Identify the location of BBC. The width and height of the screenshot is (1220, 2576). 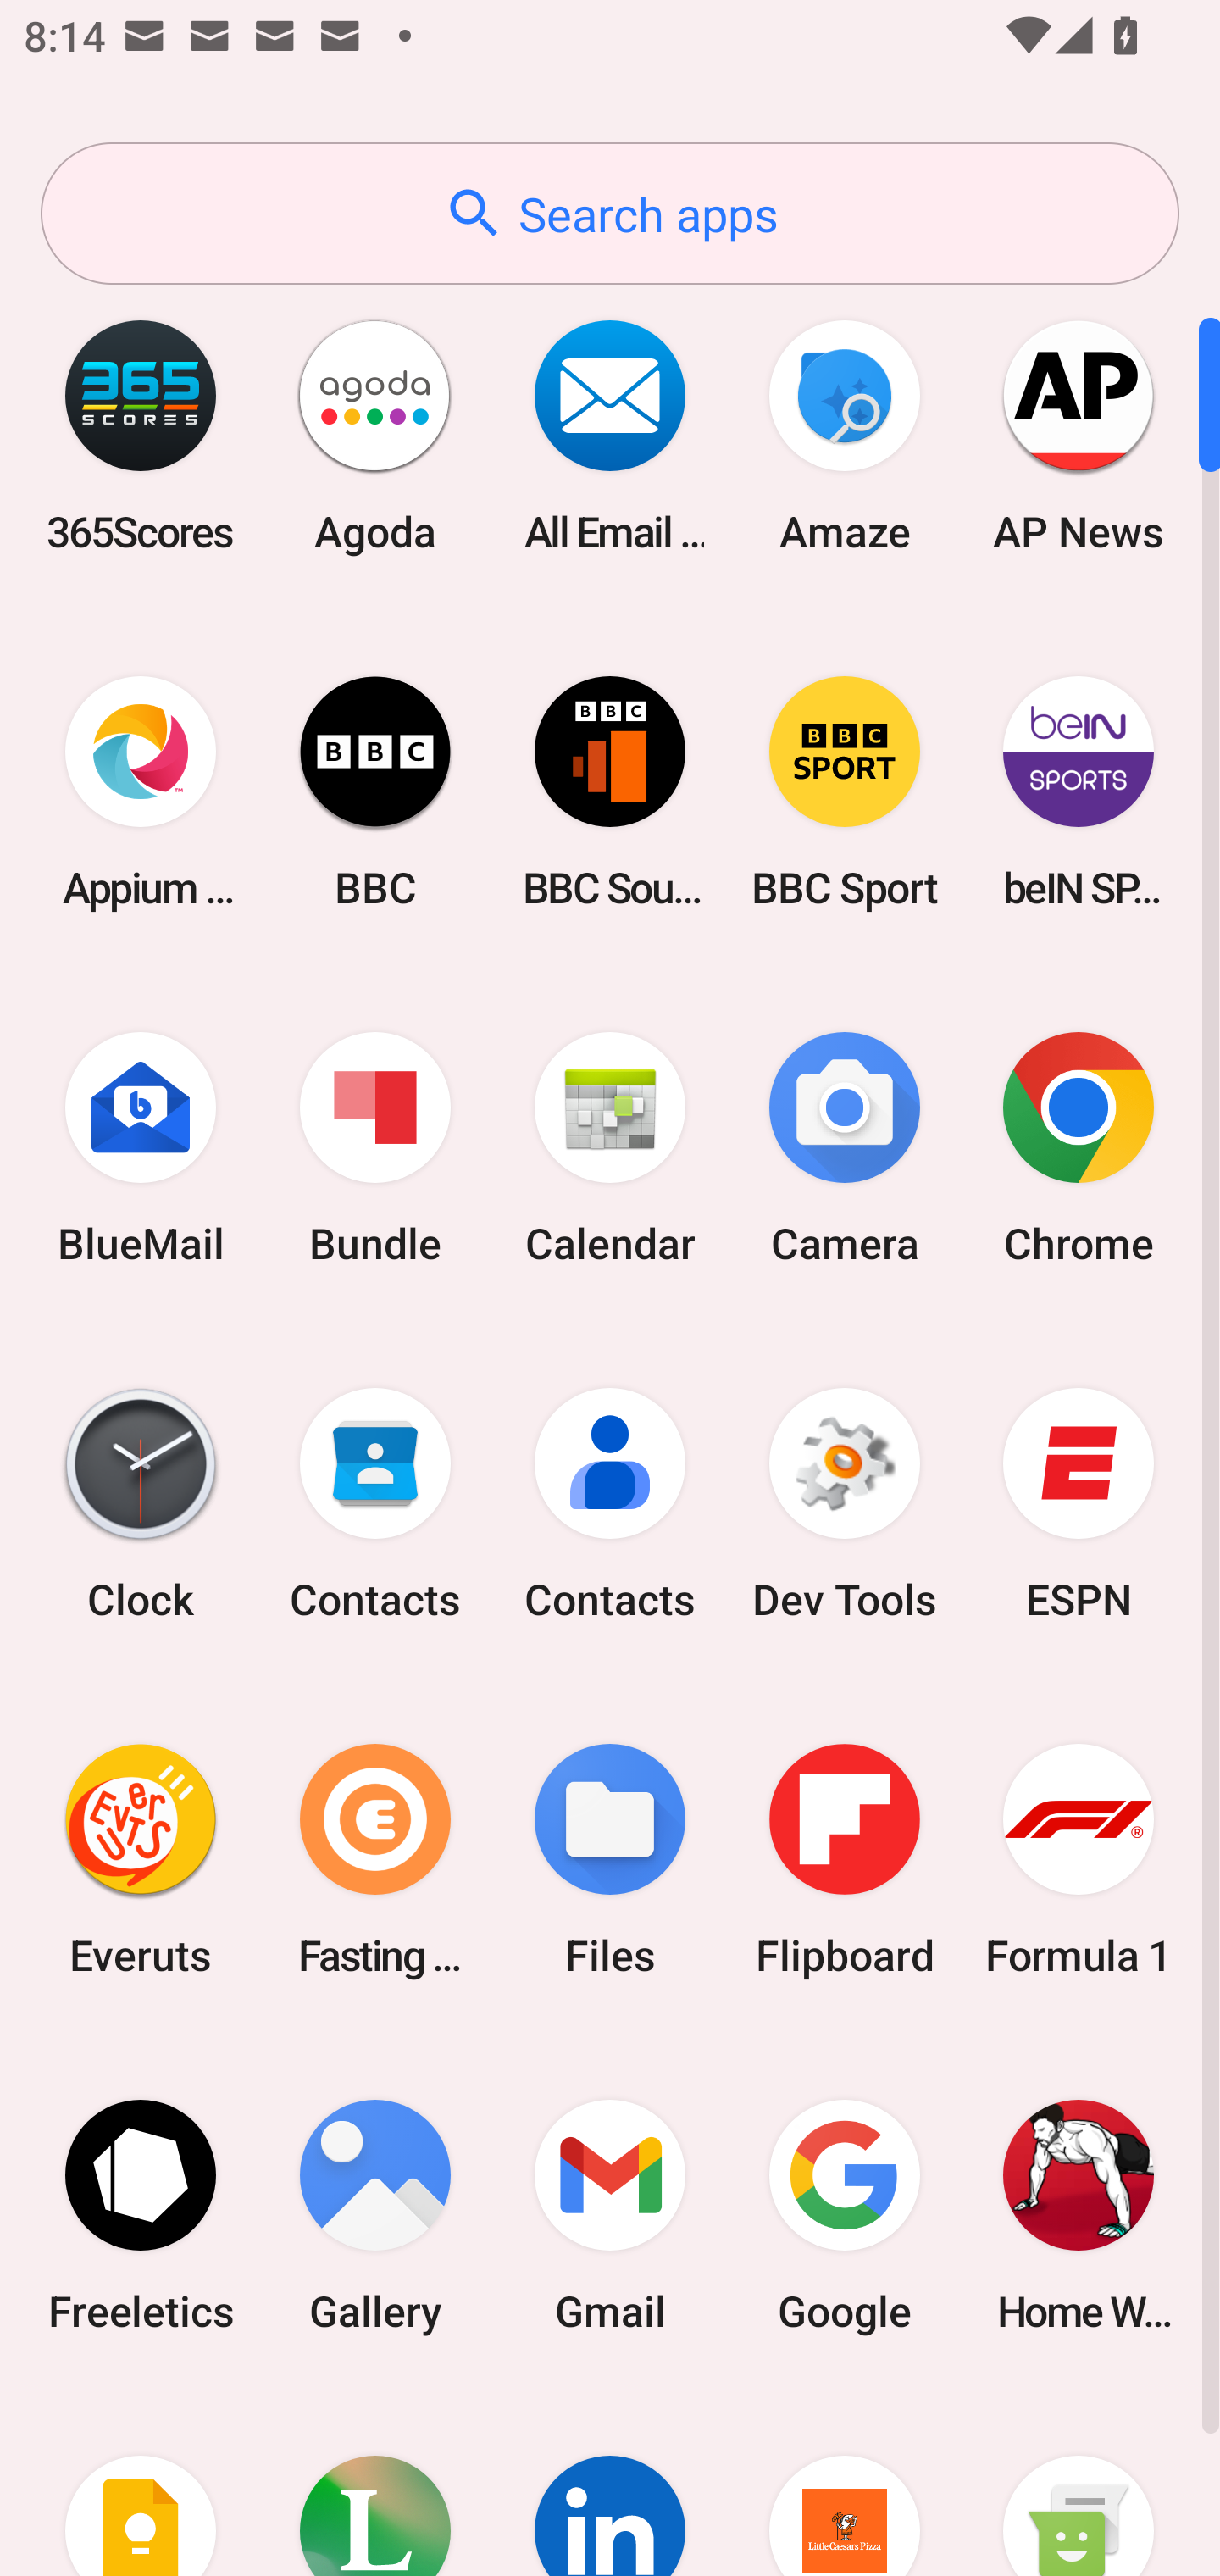
(375, 791).